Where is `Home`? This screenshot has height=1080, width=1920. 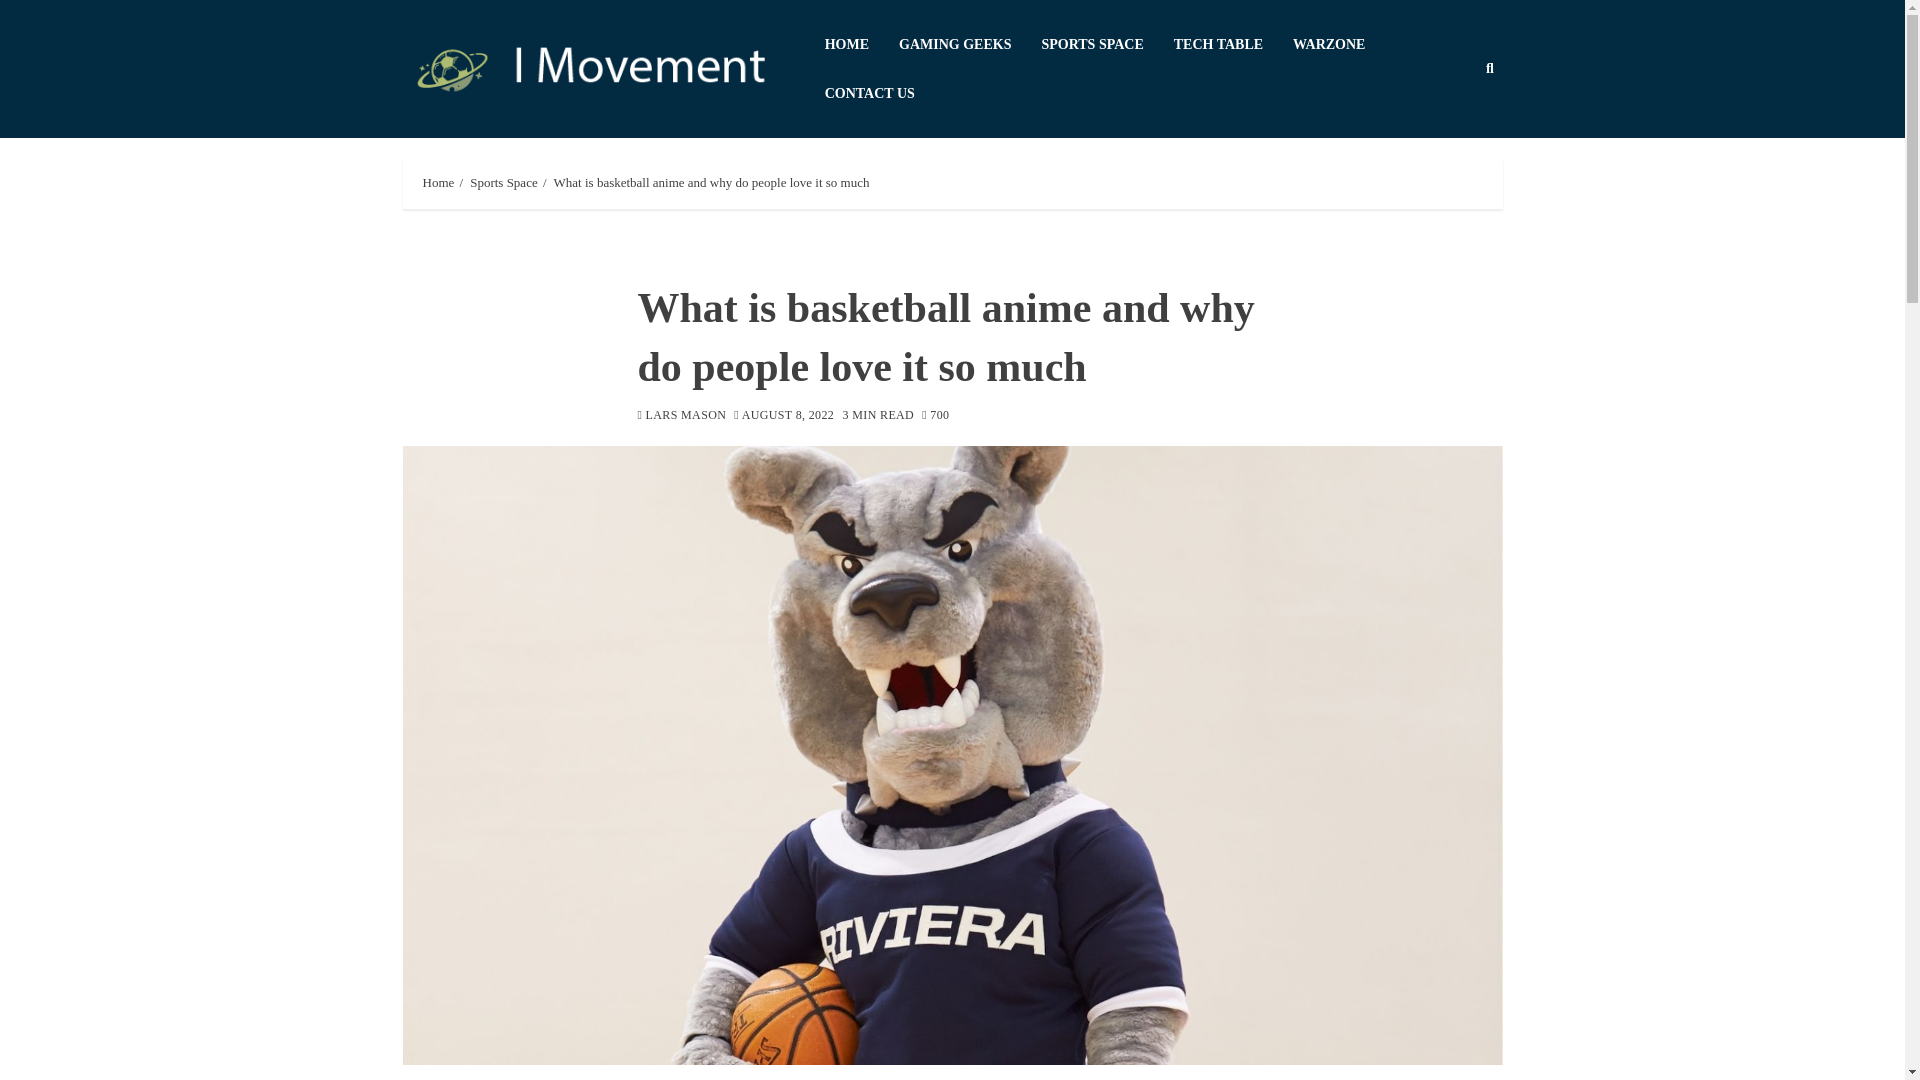
Home is located at coordinates (438, 182).